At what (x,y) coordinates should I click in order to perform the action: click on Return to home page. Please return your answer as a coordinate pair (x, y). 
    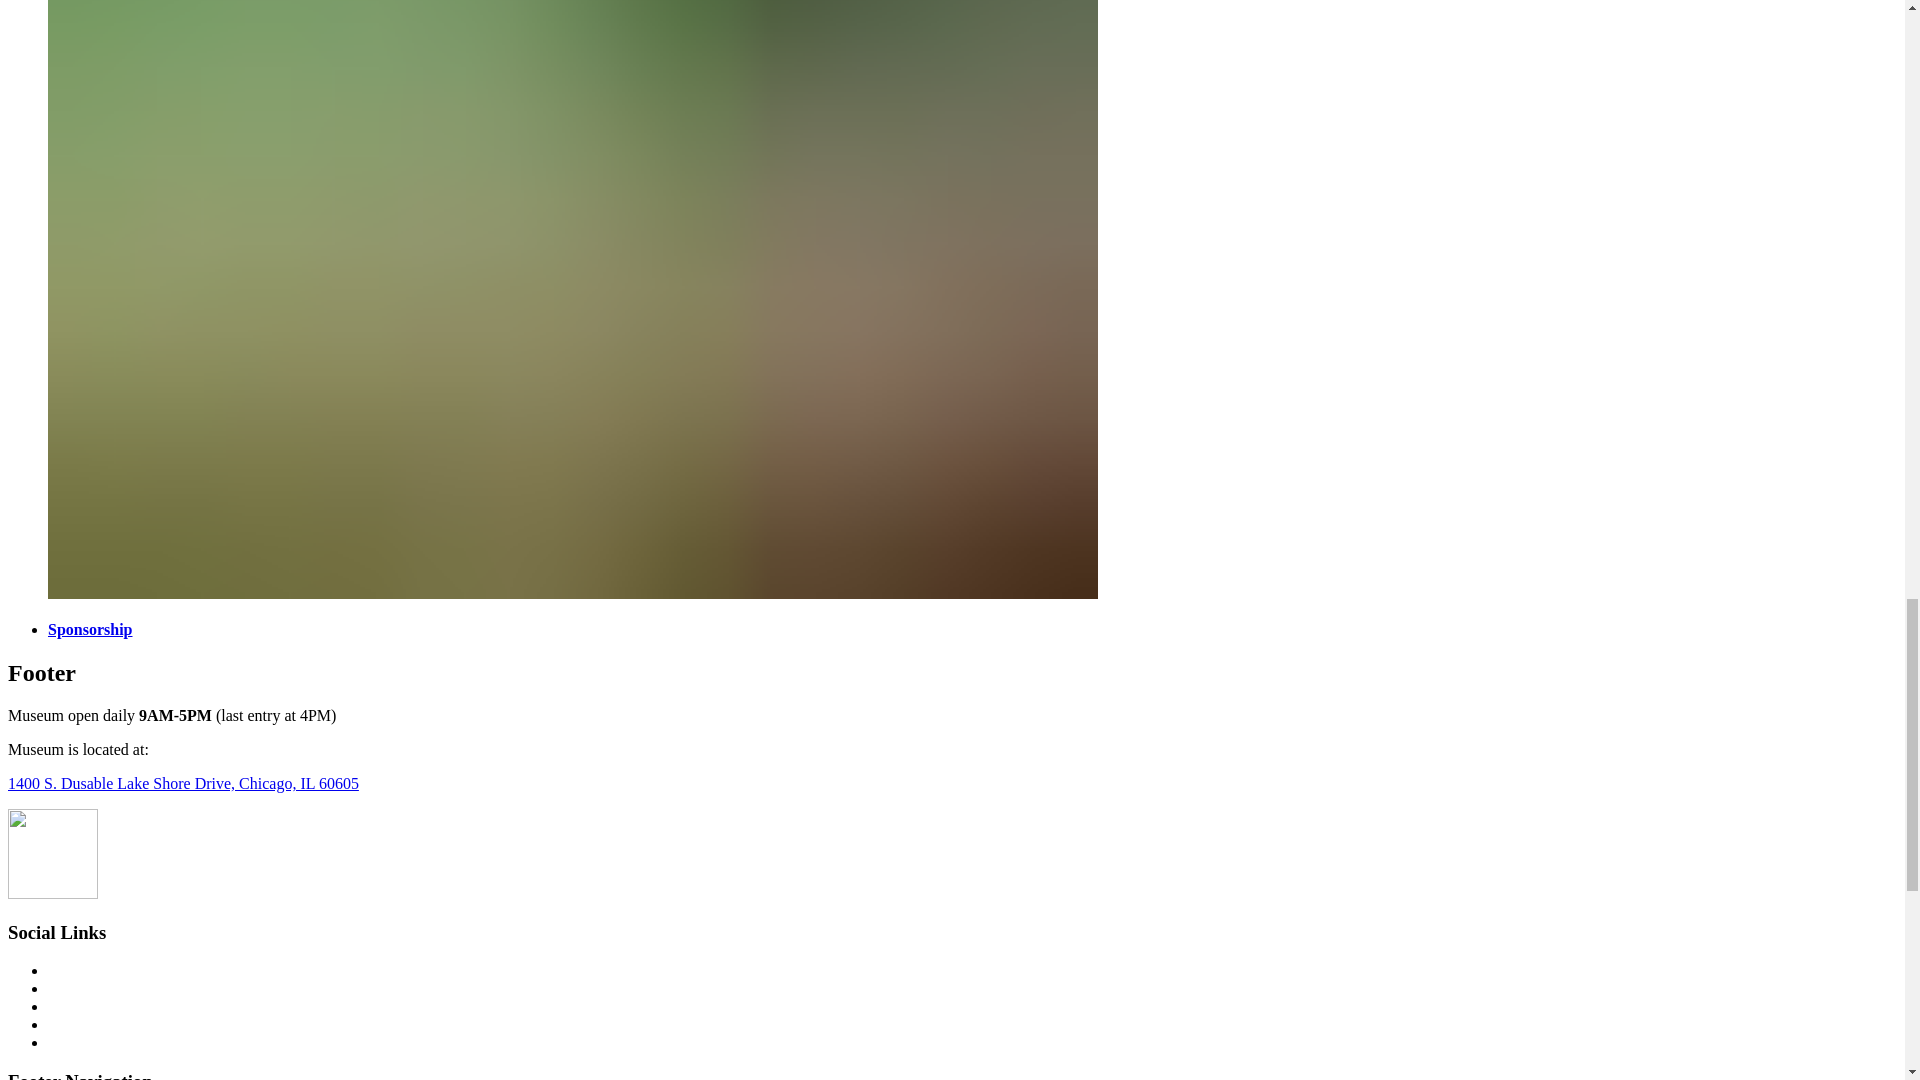
    Looking at the image, I should click on (52, 892).